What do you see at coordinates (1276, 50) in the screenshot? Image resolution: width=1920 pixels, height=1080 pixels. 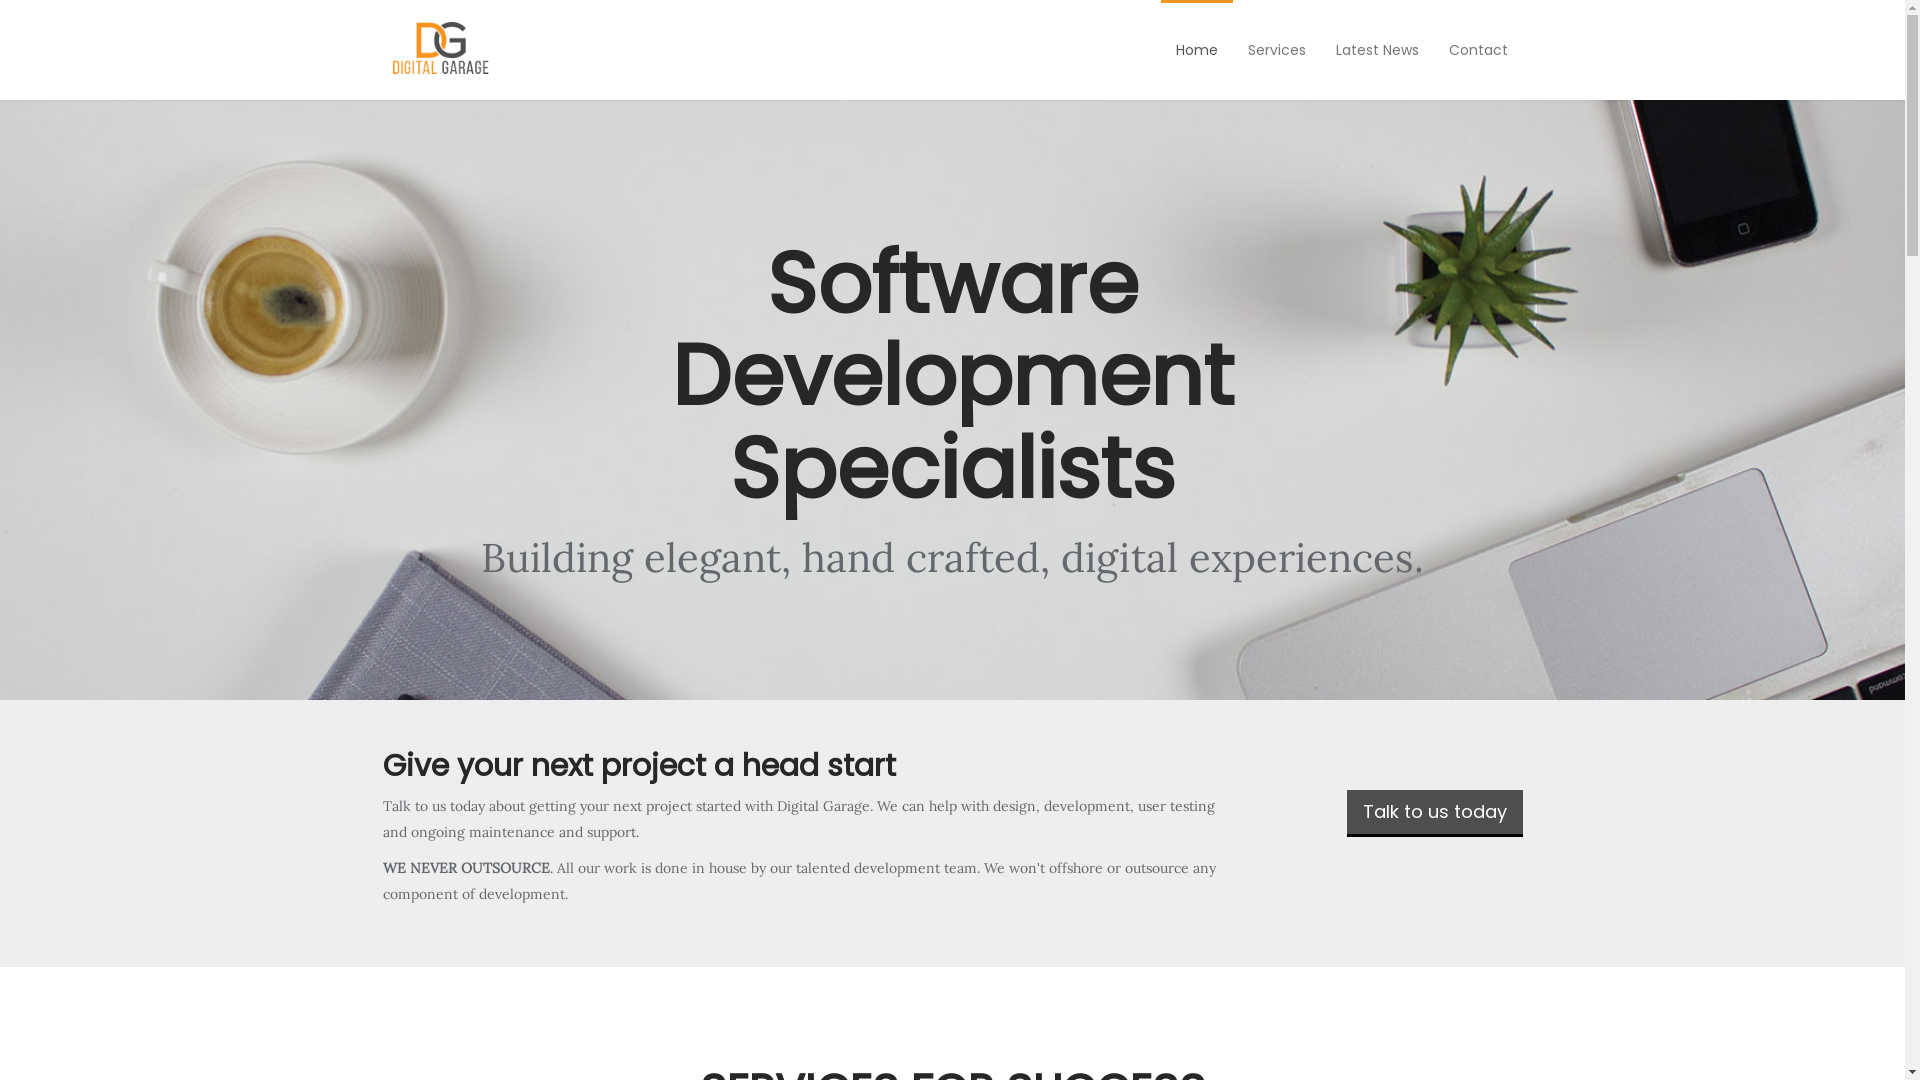 I see `Services` at bounding box center [1276, 50].